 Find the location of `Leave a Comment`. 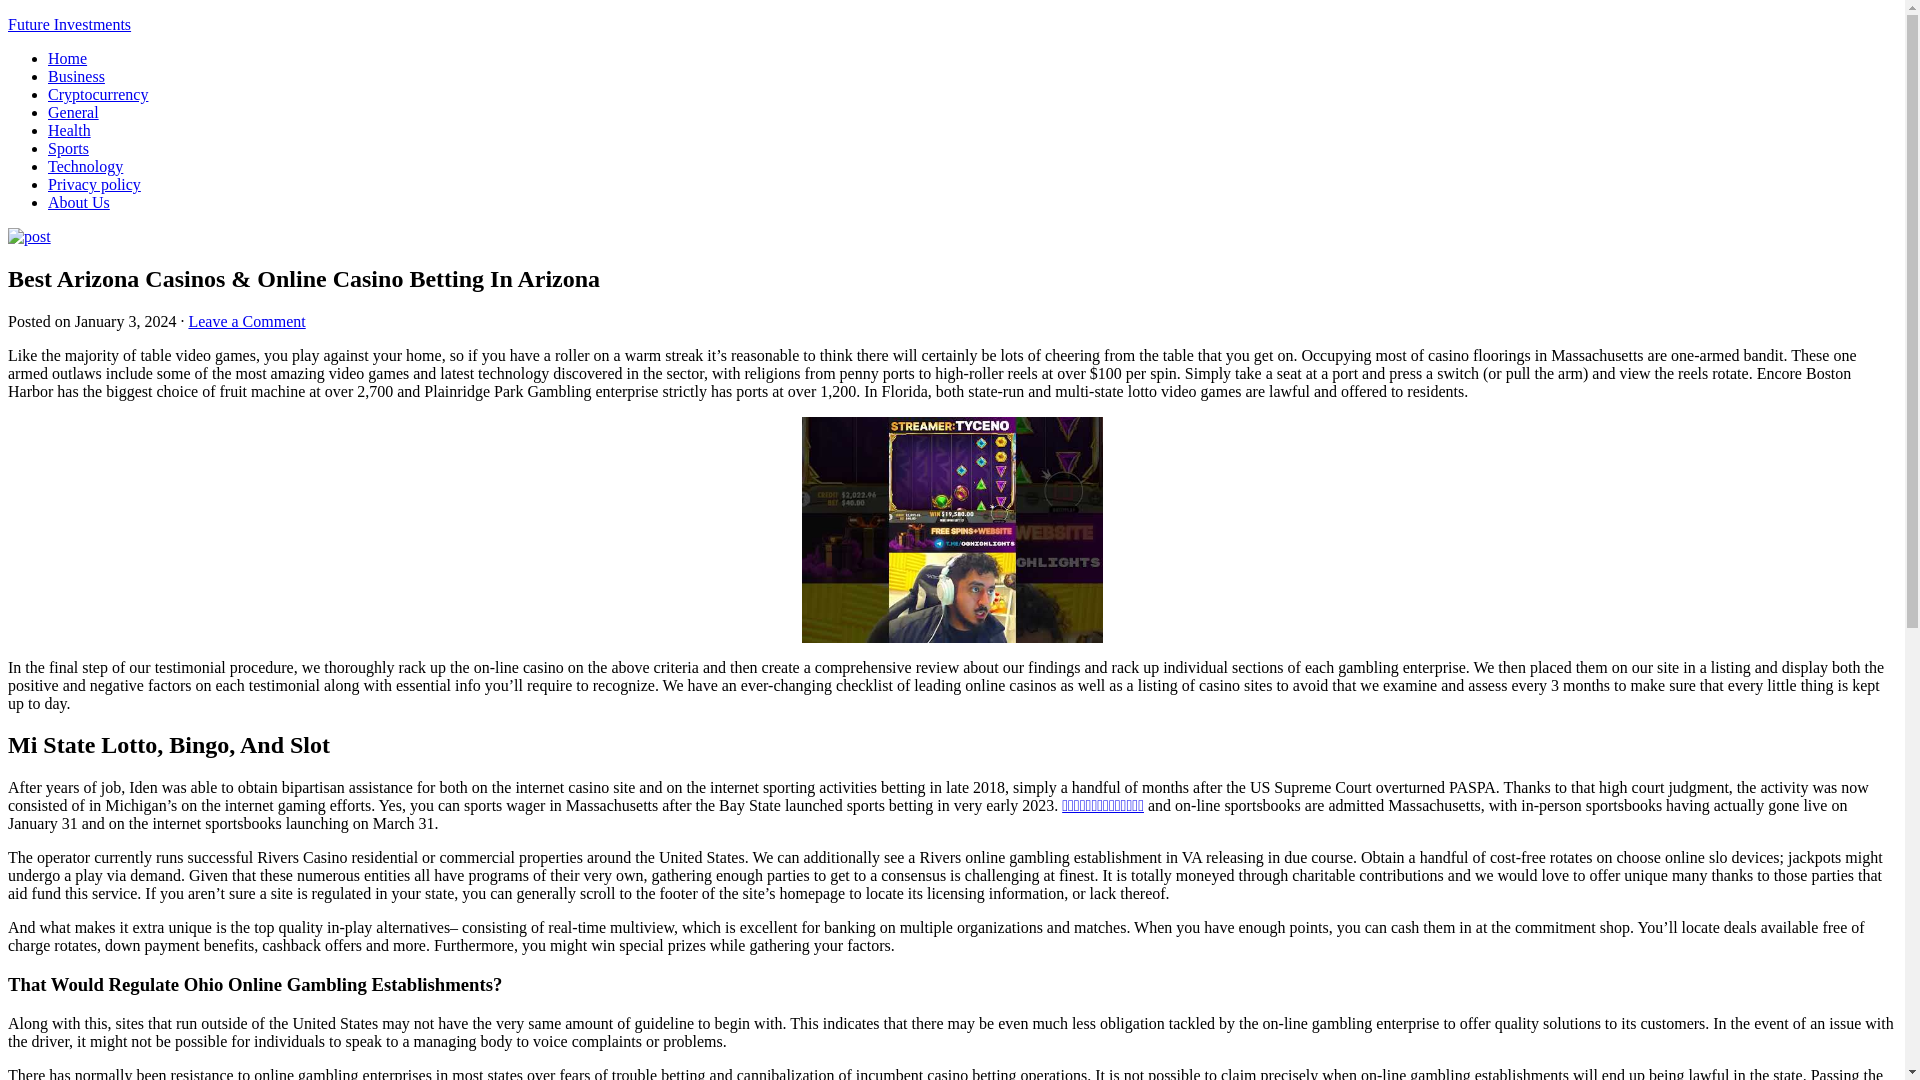

Leave a Comment is located at coordinates (246, 322).